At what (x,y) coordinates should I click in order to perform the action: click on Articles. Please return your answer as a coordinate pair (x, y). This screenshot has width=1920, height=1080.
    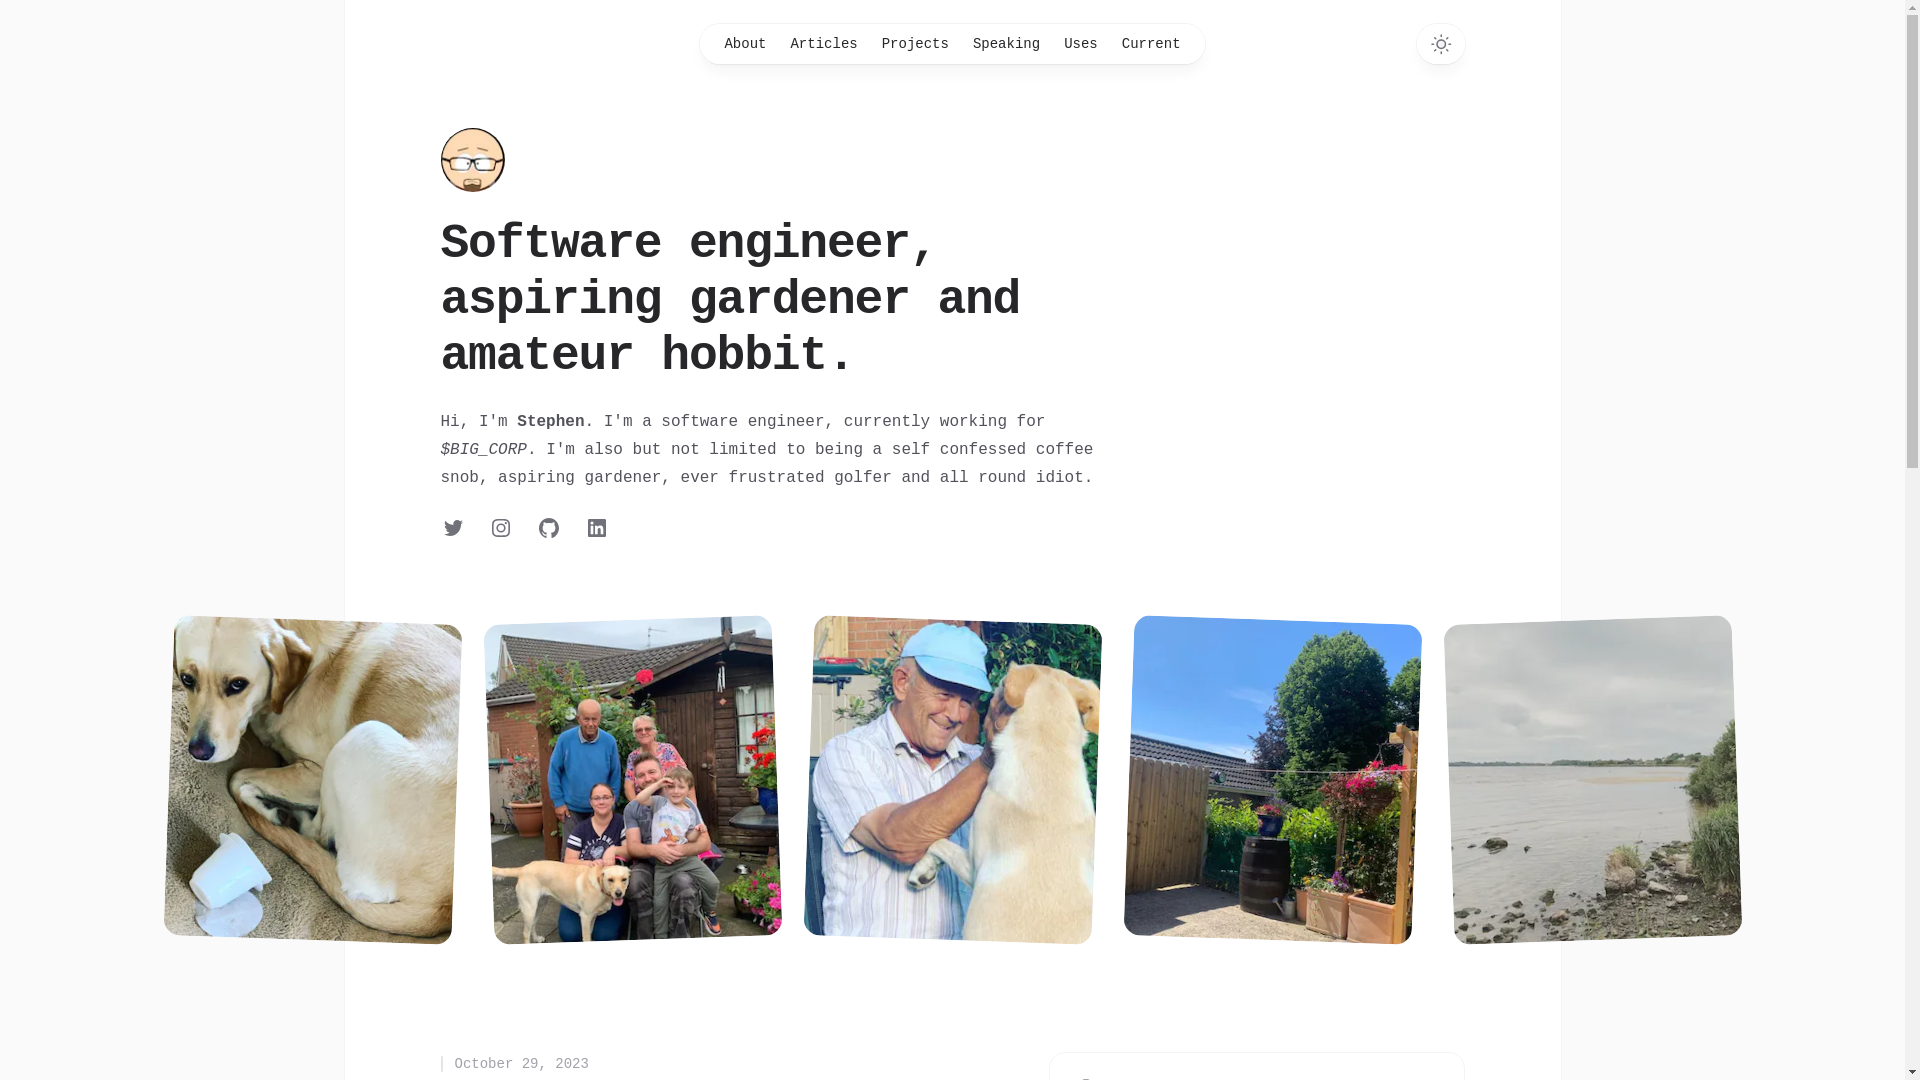
    Looking at the image, I should click on (824, 44).